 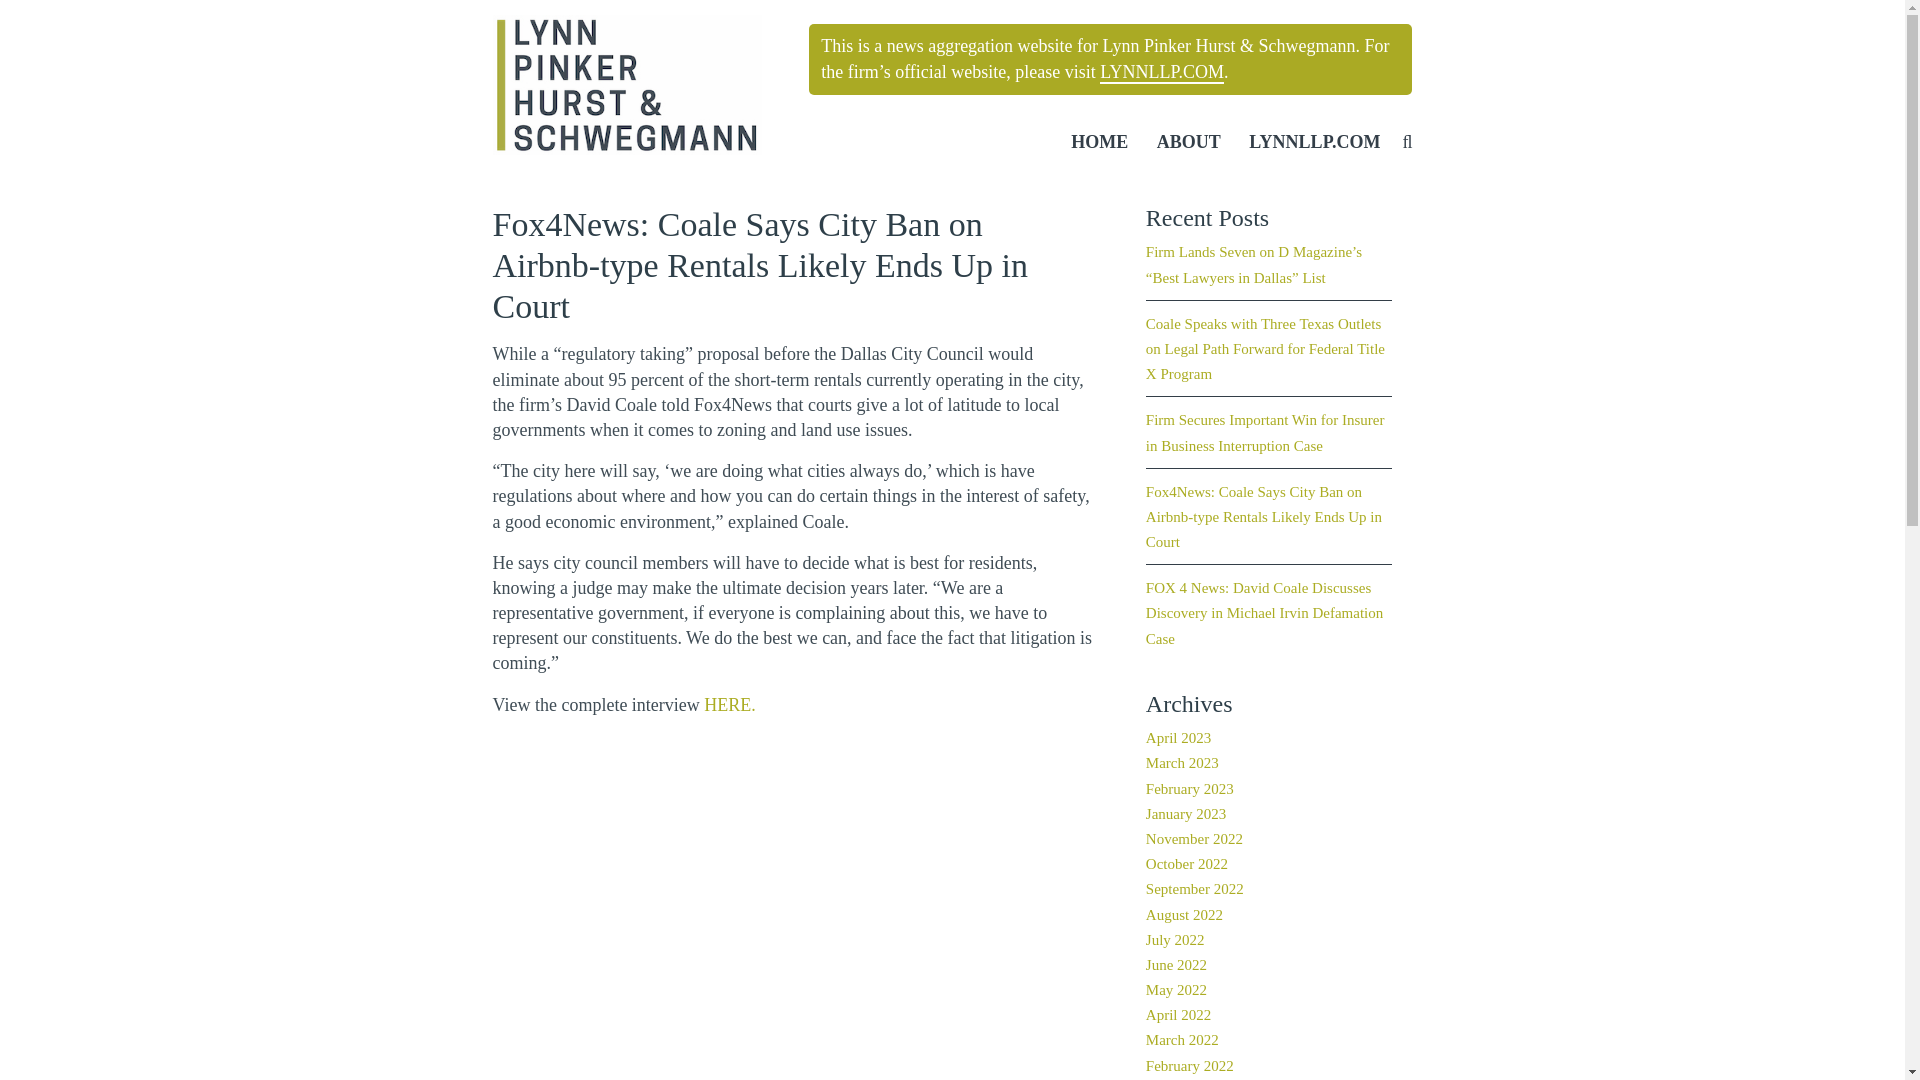 I want to click on April 2022, so click(x=1178, y=1015).